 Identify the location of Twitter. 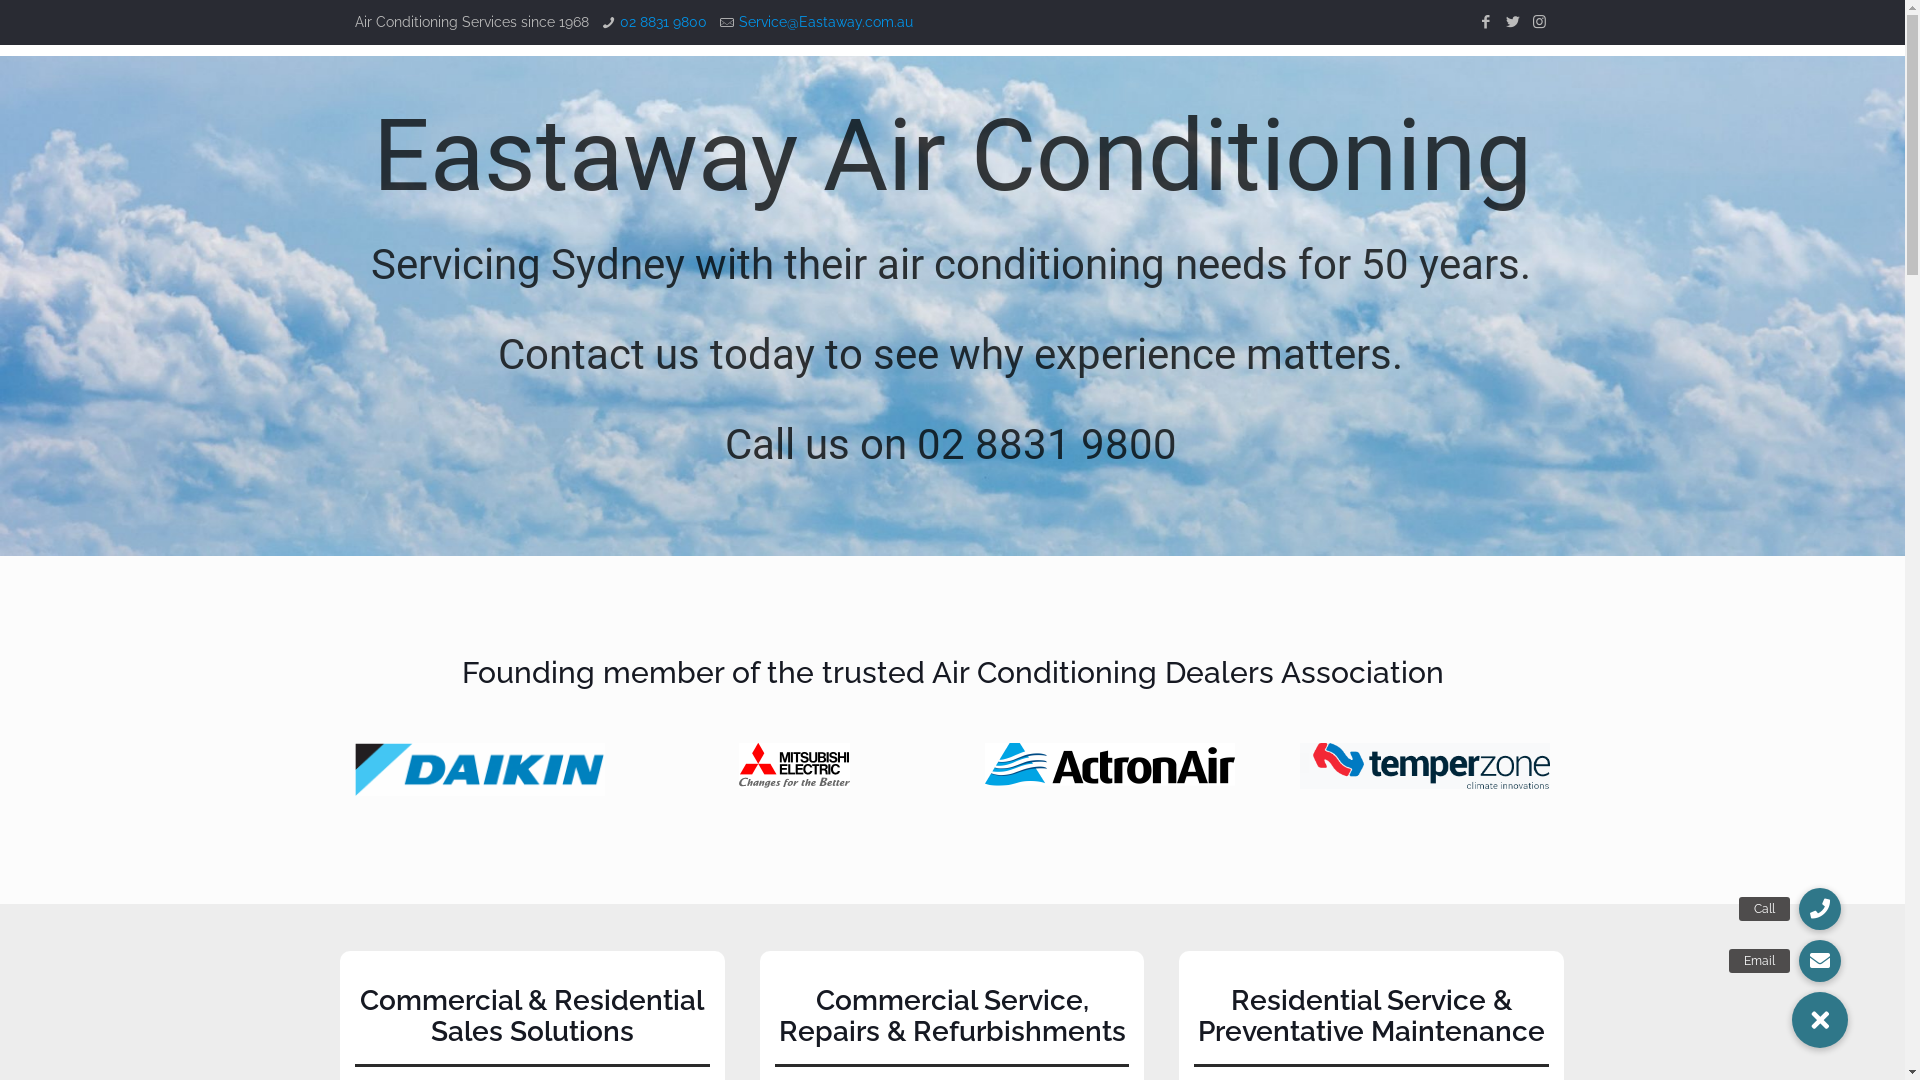
(1512, 22).